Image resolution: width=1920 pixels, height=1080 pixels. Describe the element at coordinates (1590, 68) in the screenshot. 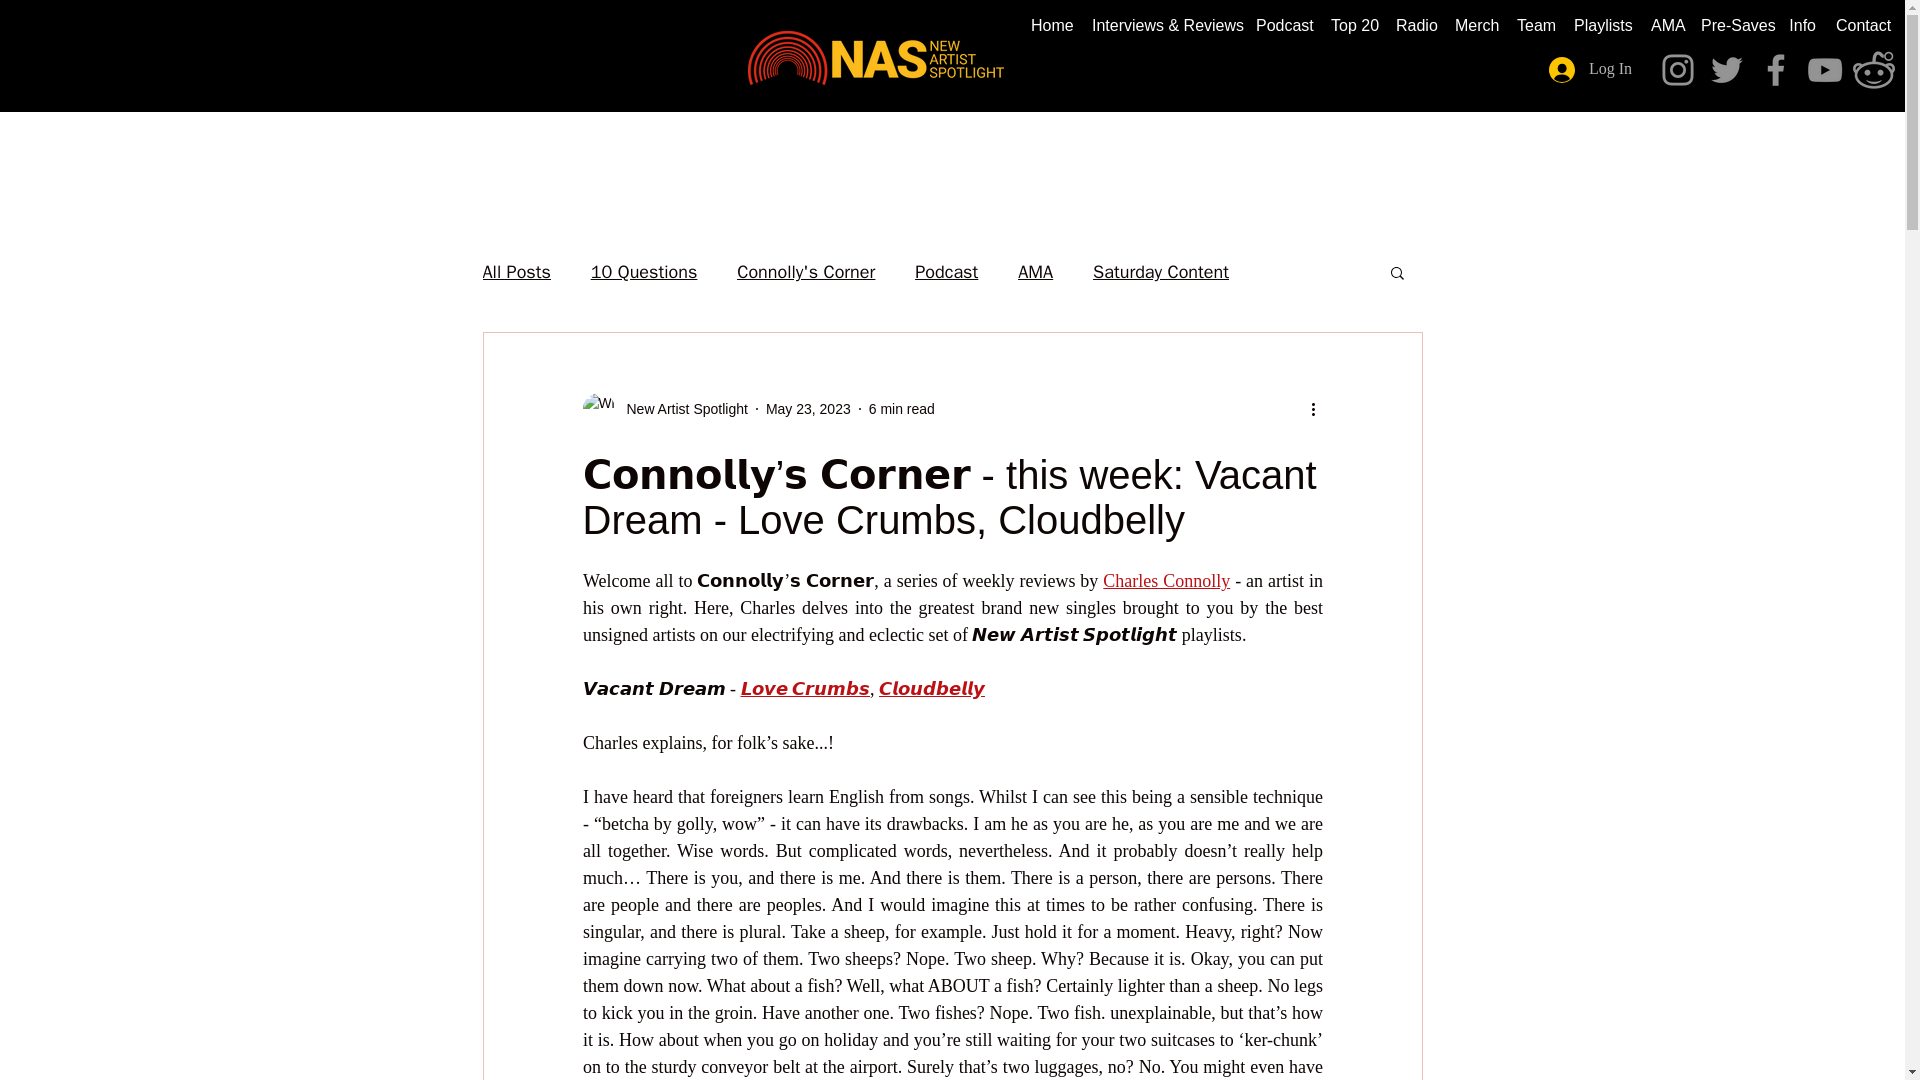

I see `Log In` at that location.